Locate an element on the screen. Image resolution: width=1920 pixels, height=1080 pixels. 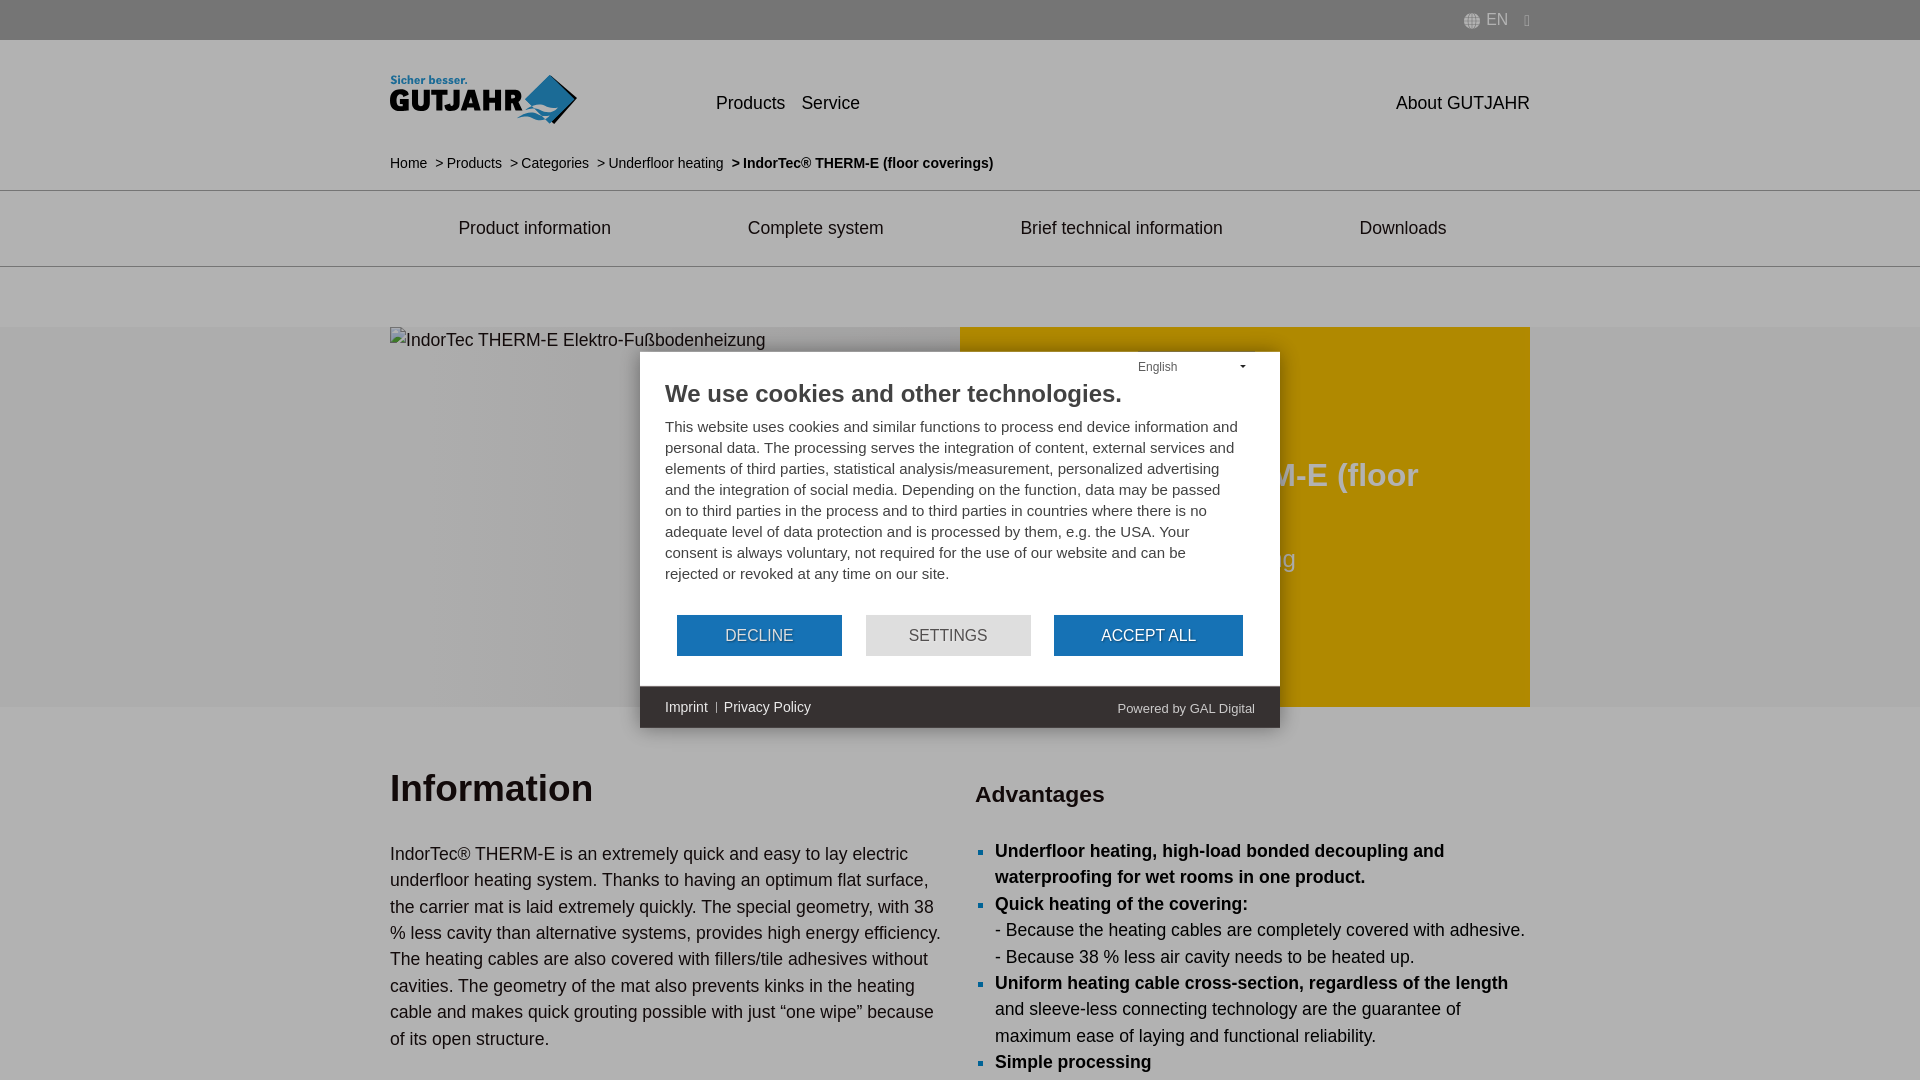
Products is located at coordinates (750, 99).